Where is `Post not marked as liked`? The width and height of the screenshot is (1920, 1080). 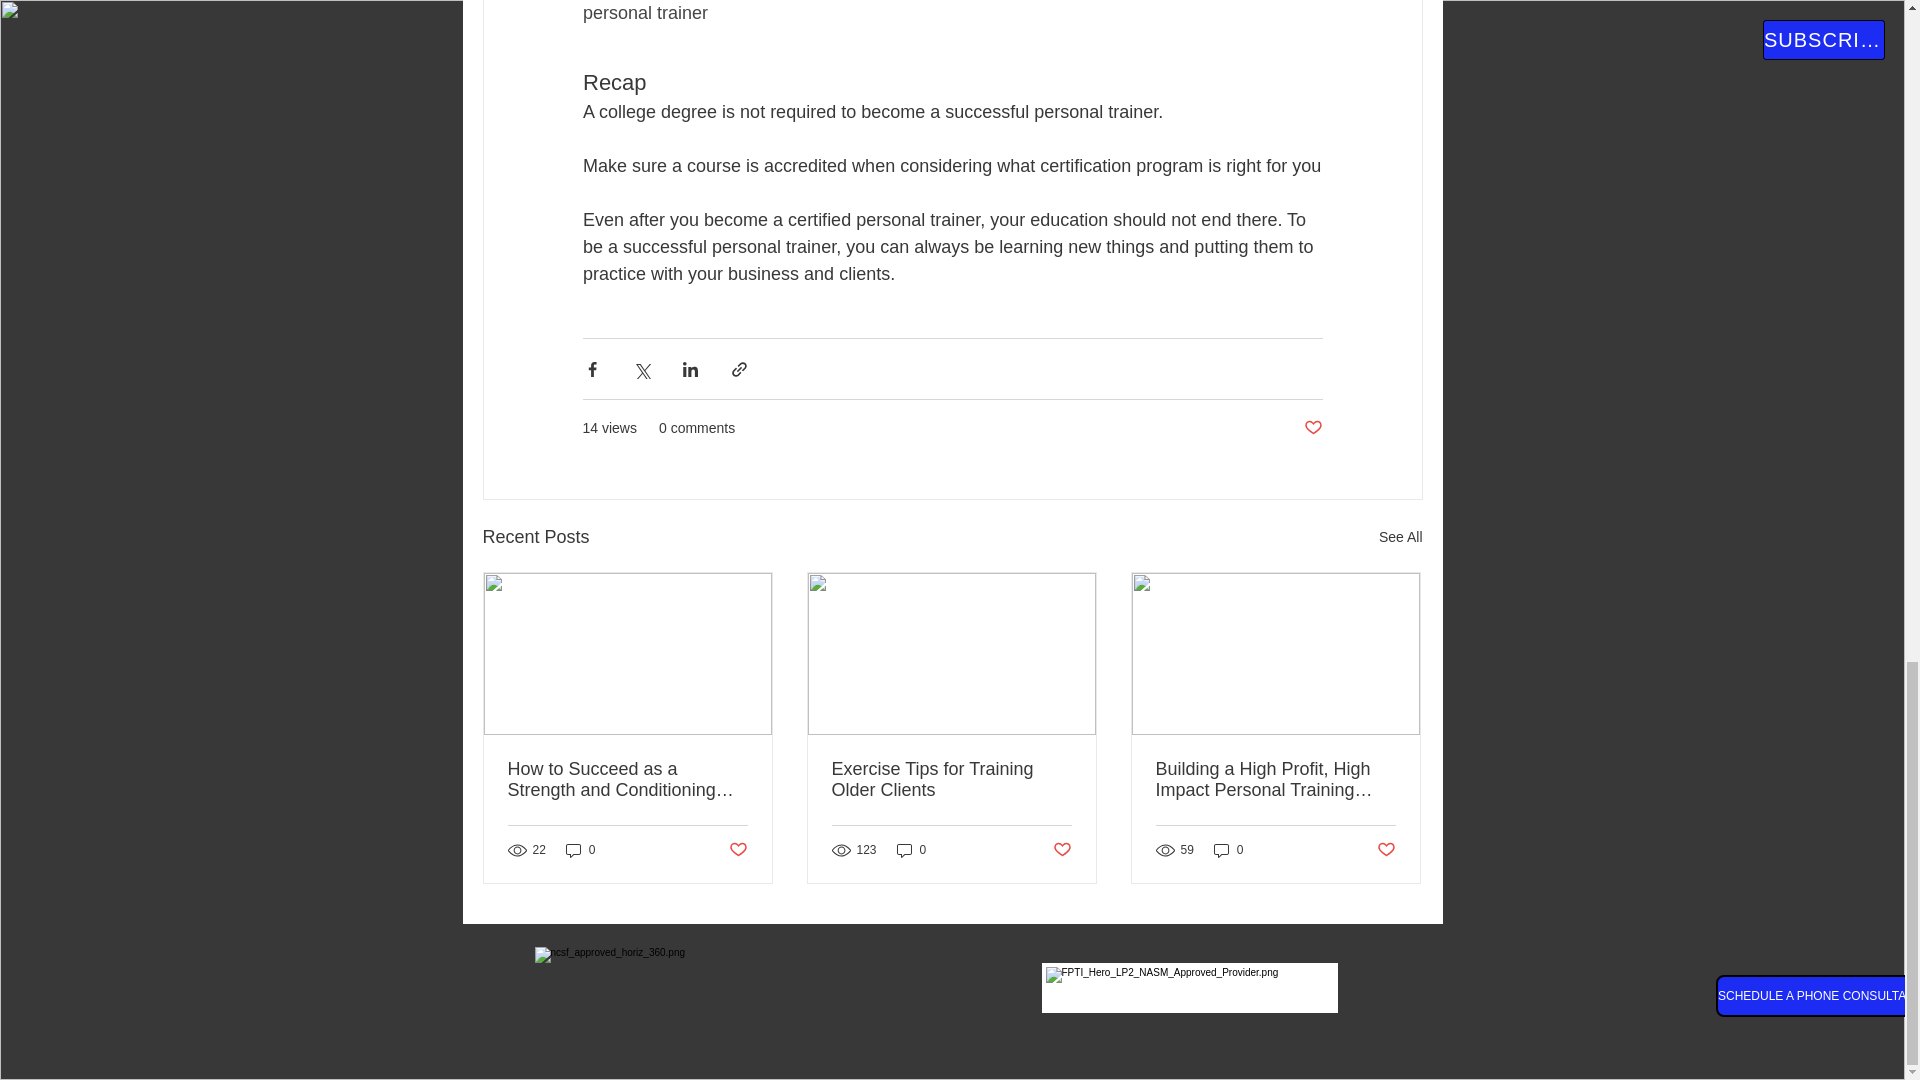
Post not marked as liked is located at coordinates (736, 850).